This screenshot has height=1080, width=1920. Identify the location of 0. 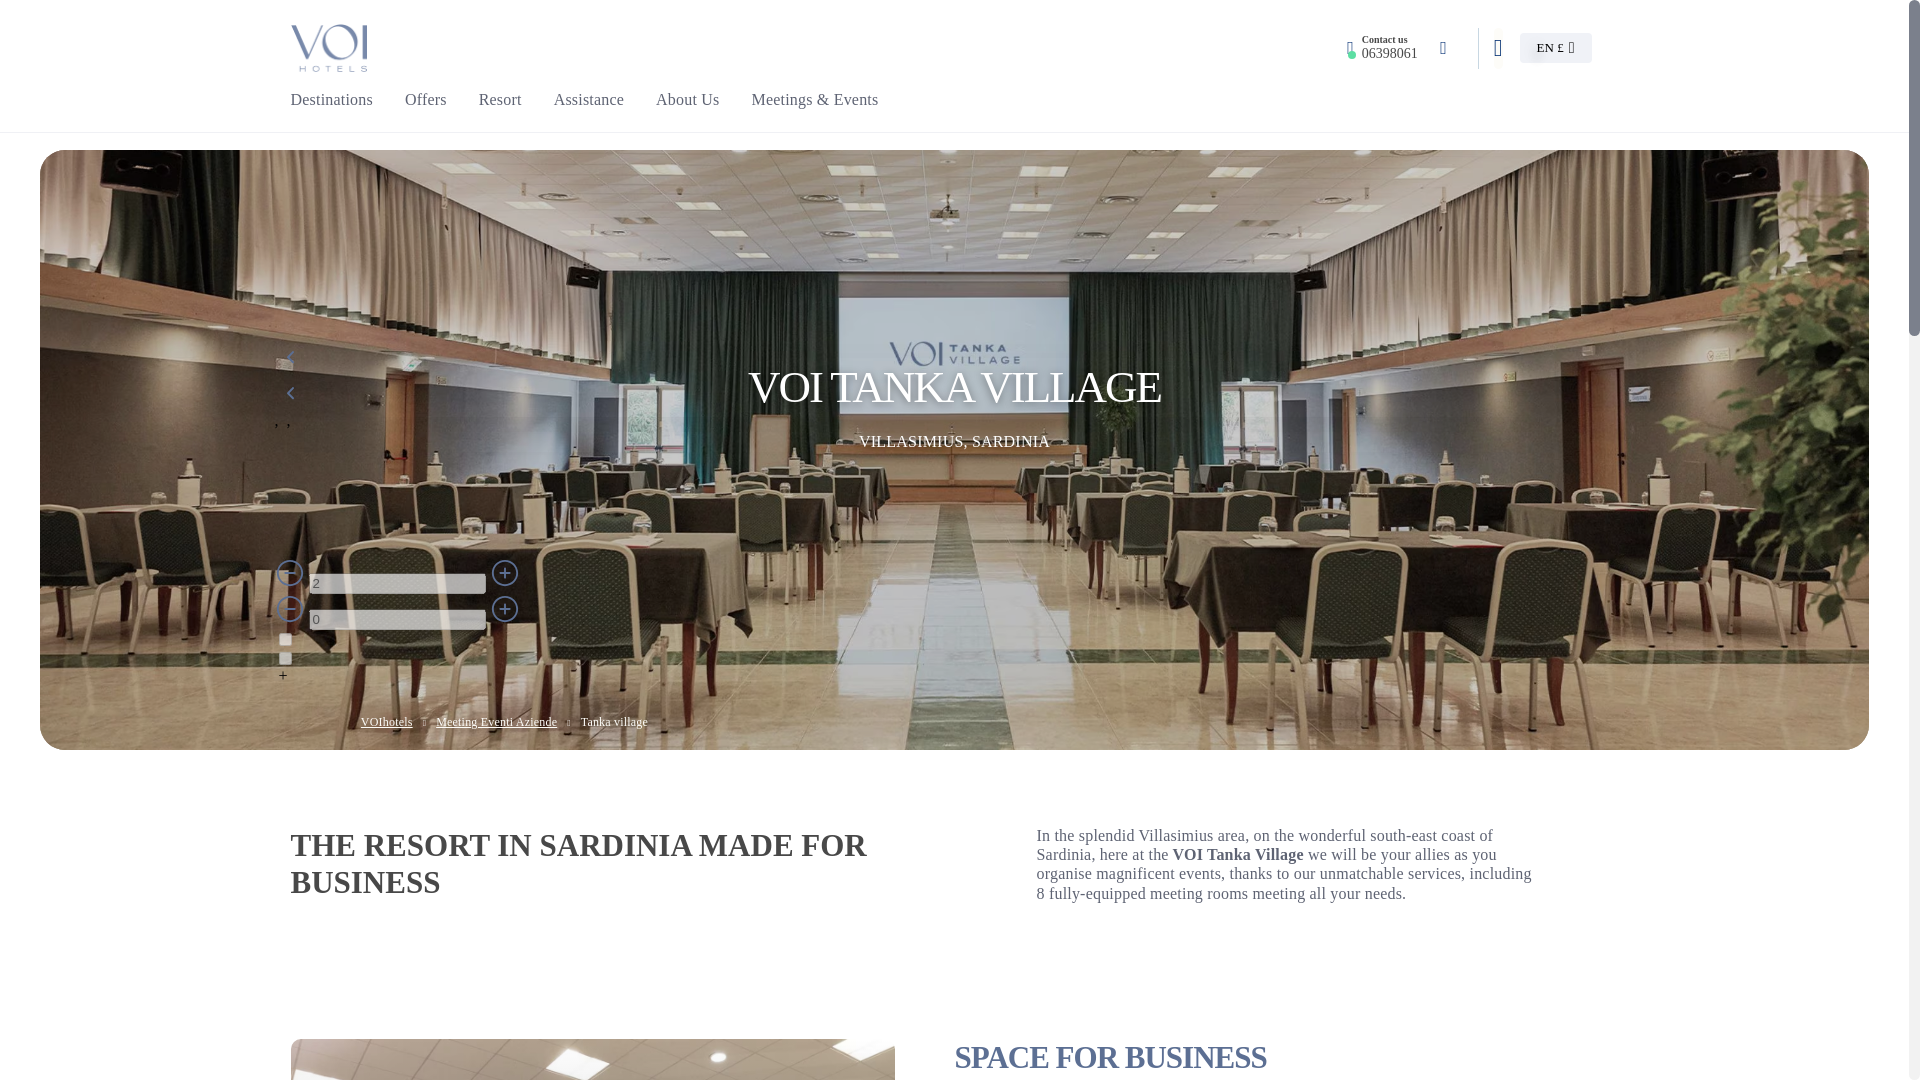
(396, 619).